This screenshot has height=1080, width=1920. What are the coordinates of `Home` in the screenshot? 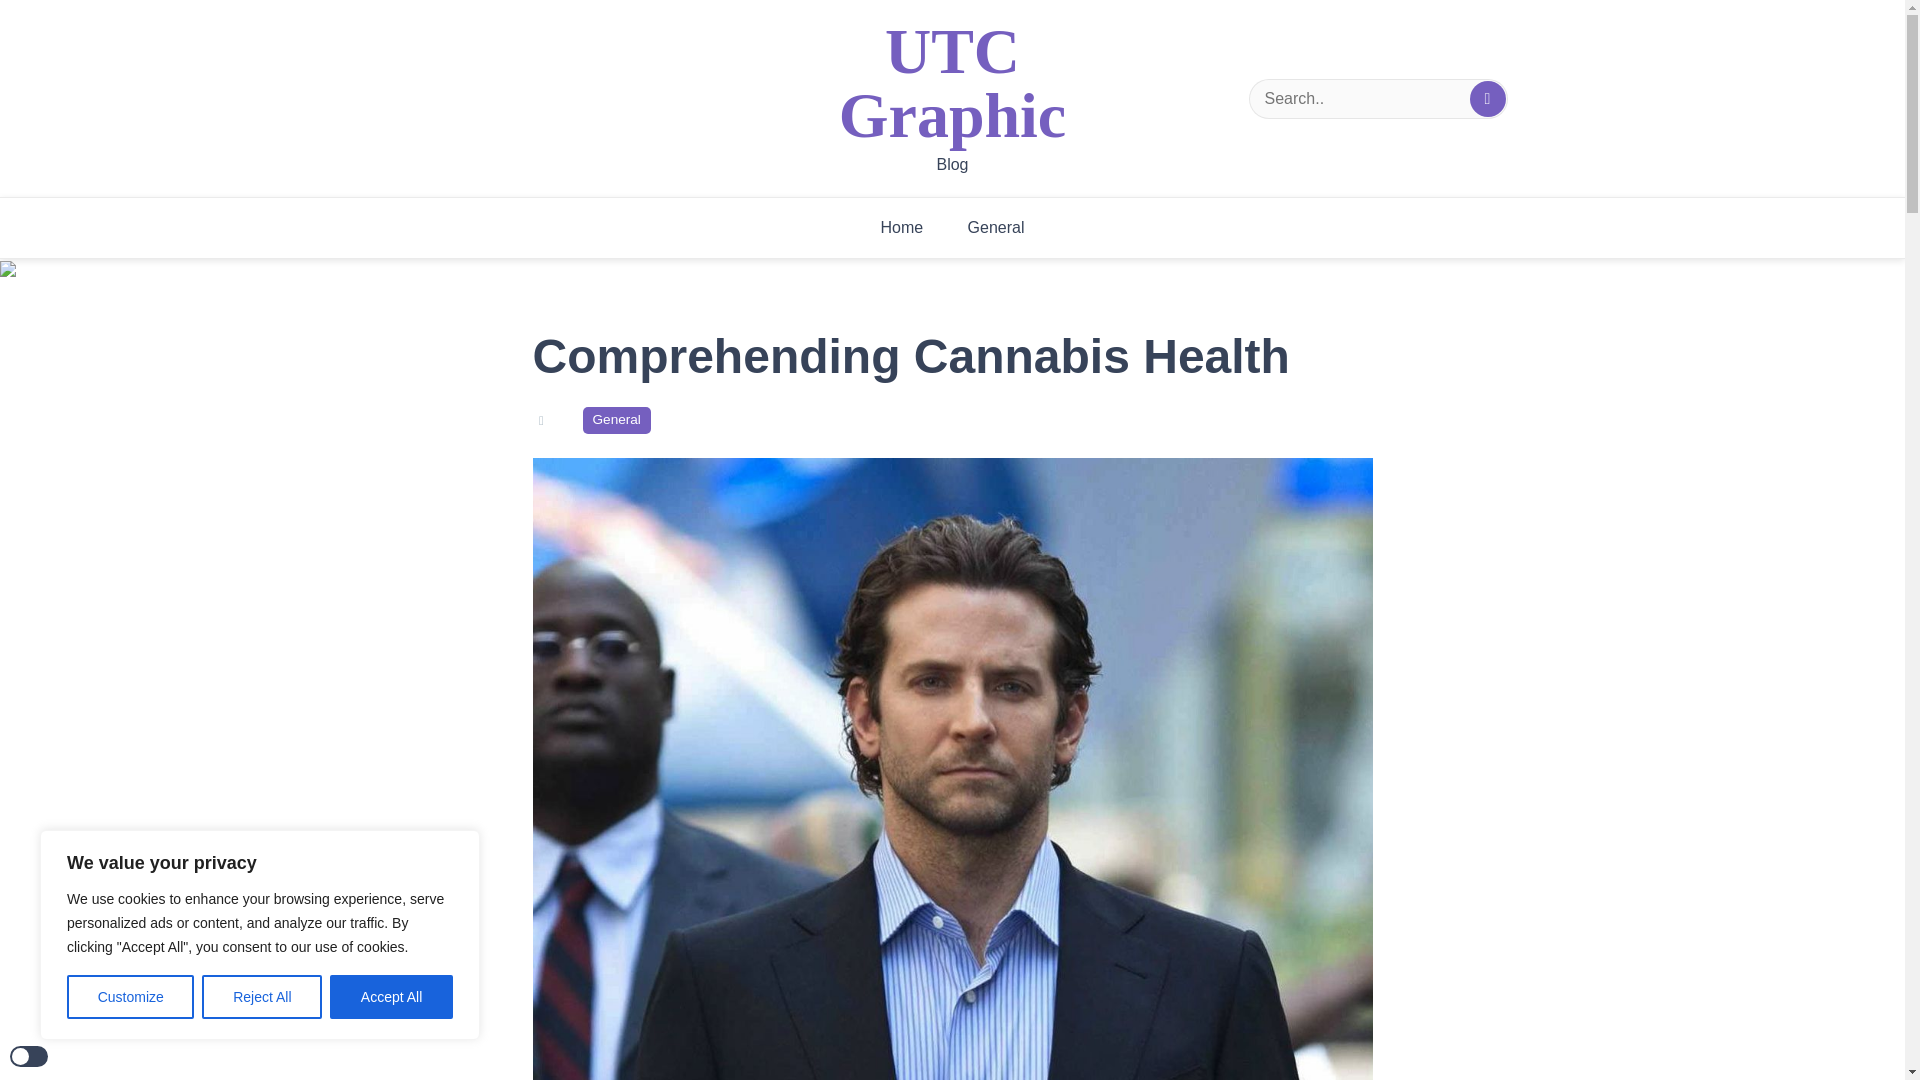 It's located at (901, 228).